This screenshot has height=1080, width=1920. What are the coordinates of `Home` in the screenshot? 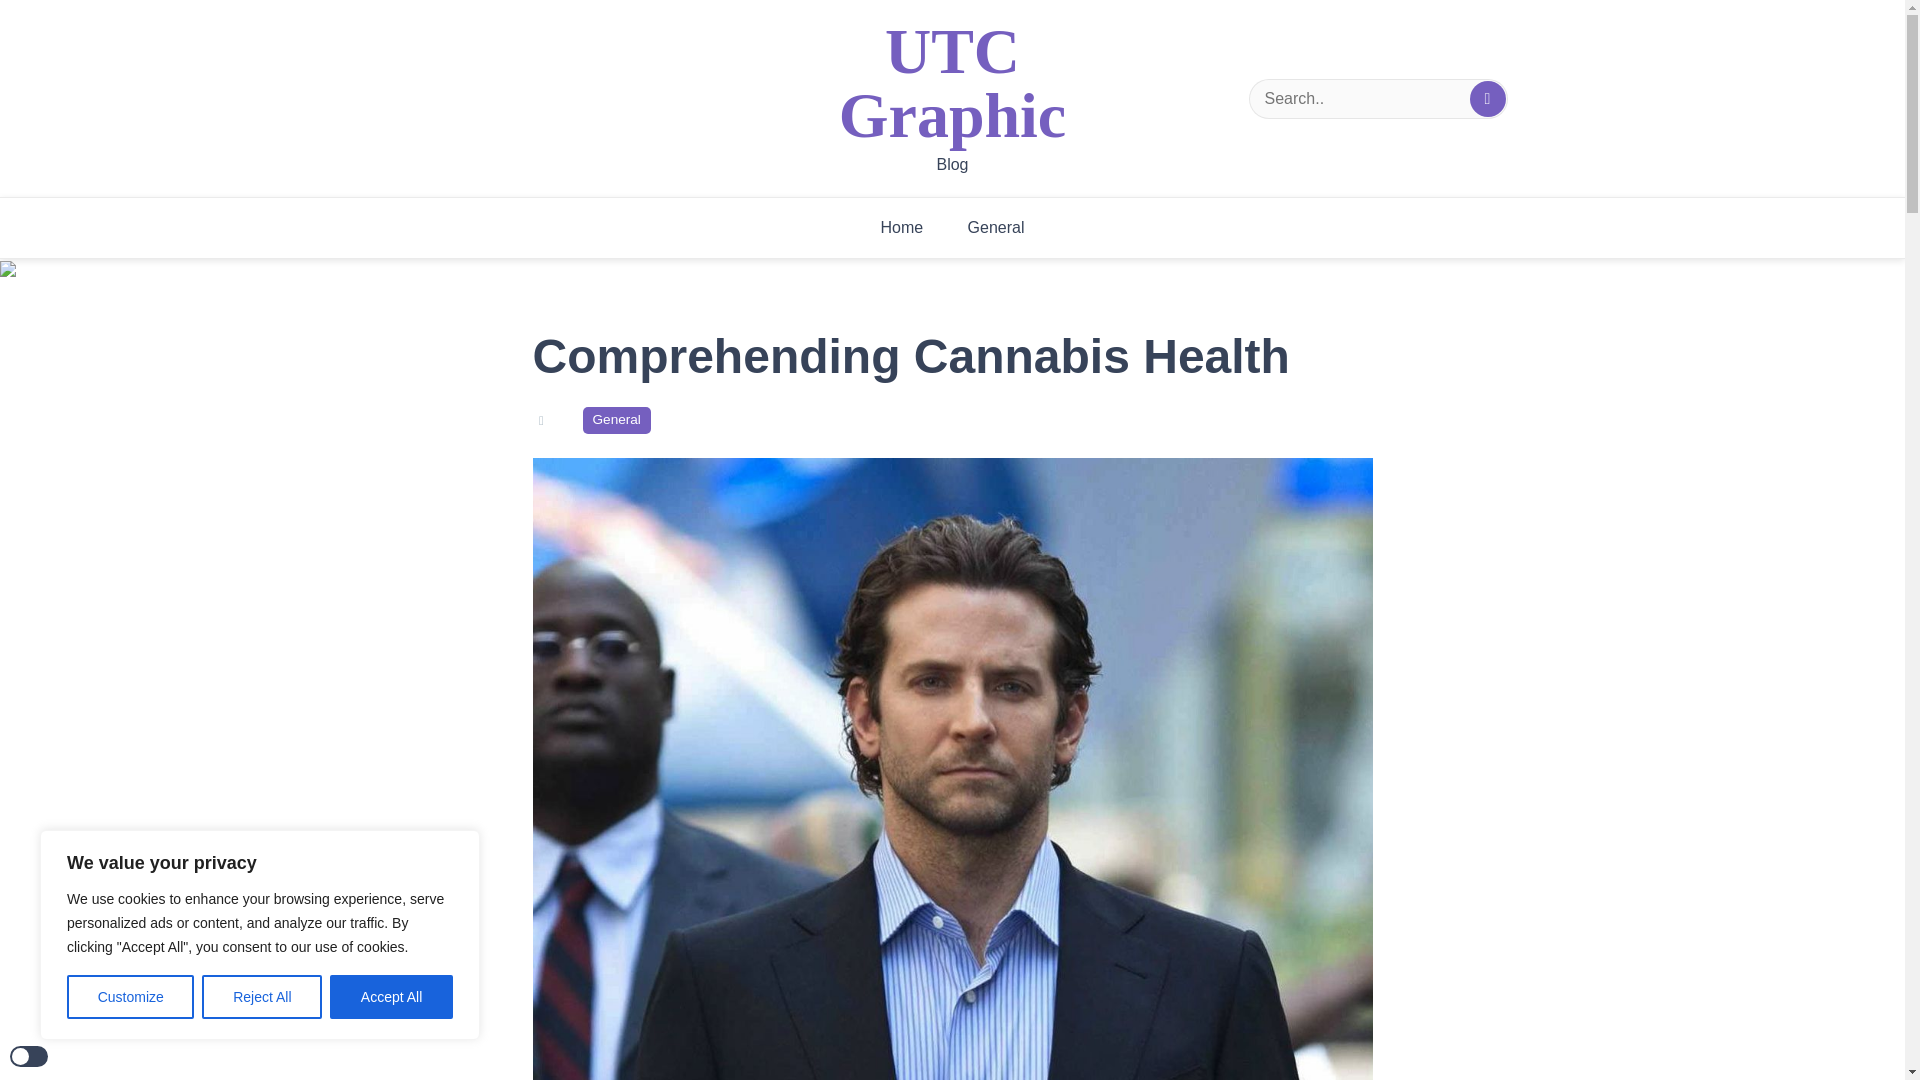 It's located at (901, 228).